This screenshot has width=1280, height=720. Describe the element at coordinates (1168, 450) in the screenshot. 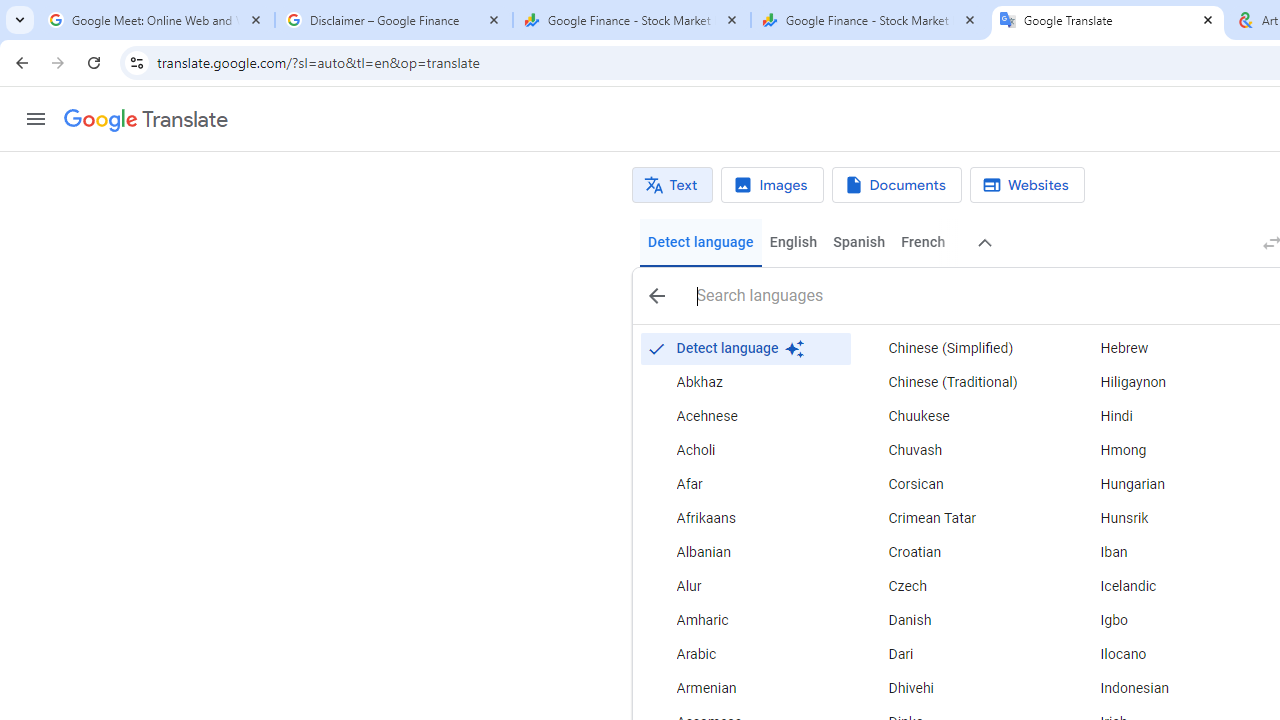

I see `Hmong` at that location.